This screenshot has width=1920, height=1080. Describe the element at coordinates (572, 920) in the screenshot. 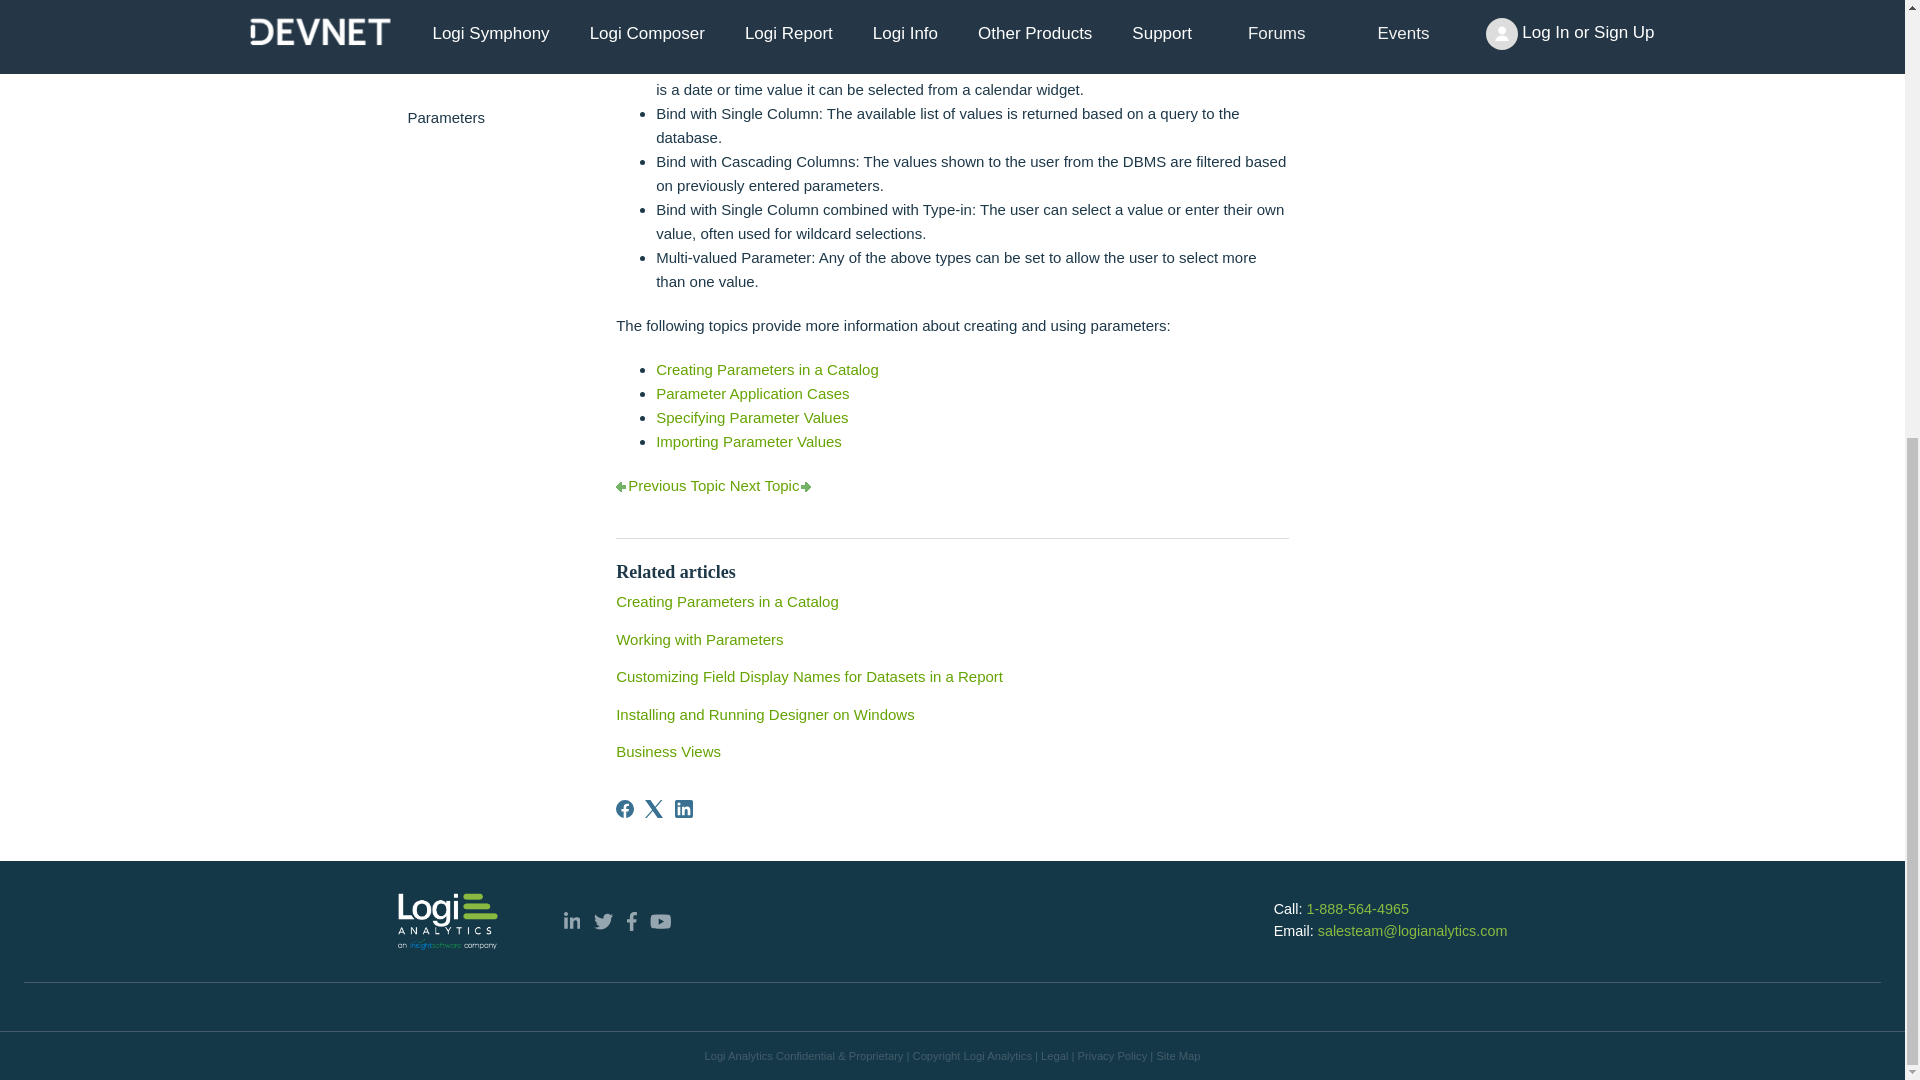

I see `Find Logi Analytics on LinkedIn` at that location.